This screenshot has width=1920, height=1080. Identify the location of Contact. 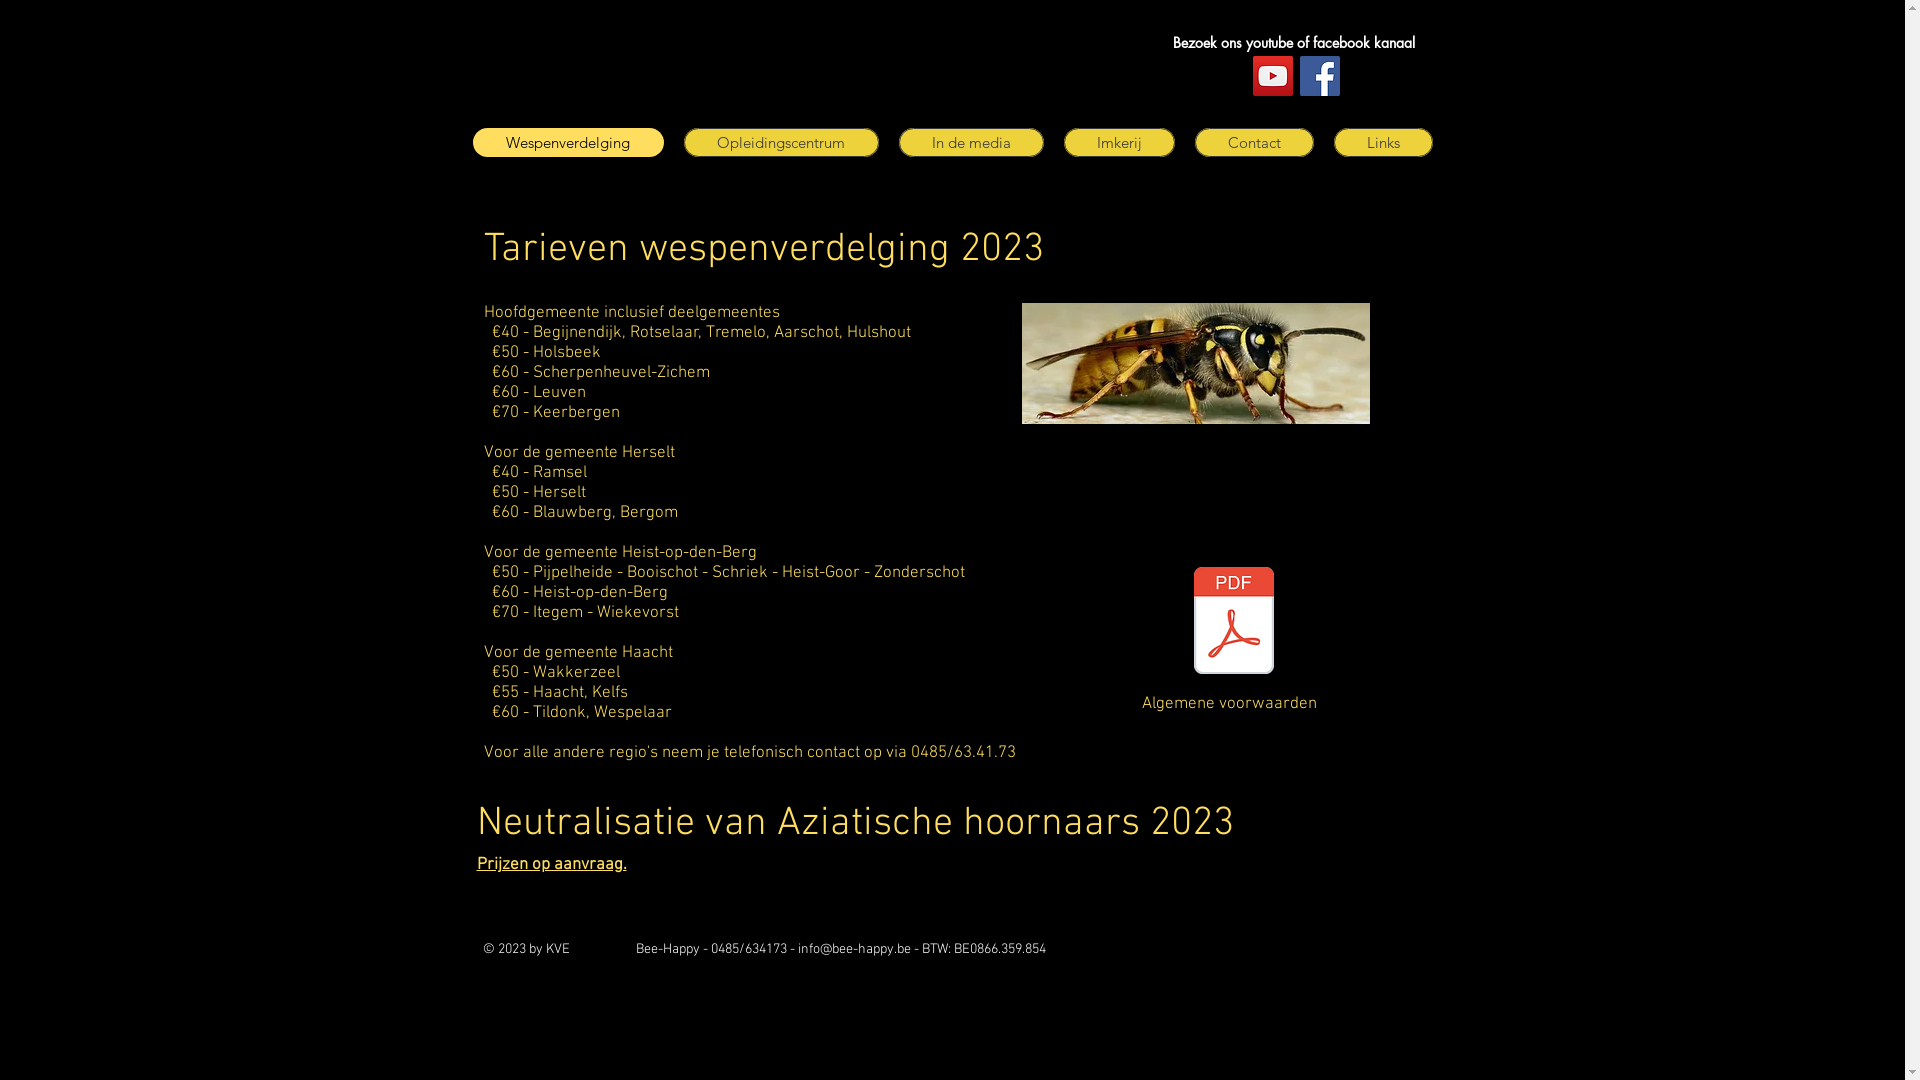
(1254, 142).